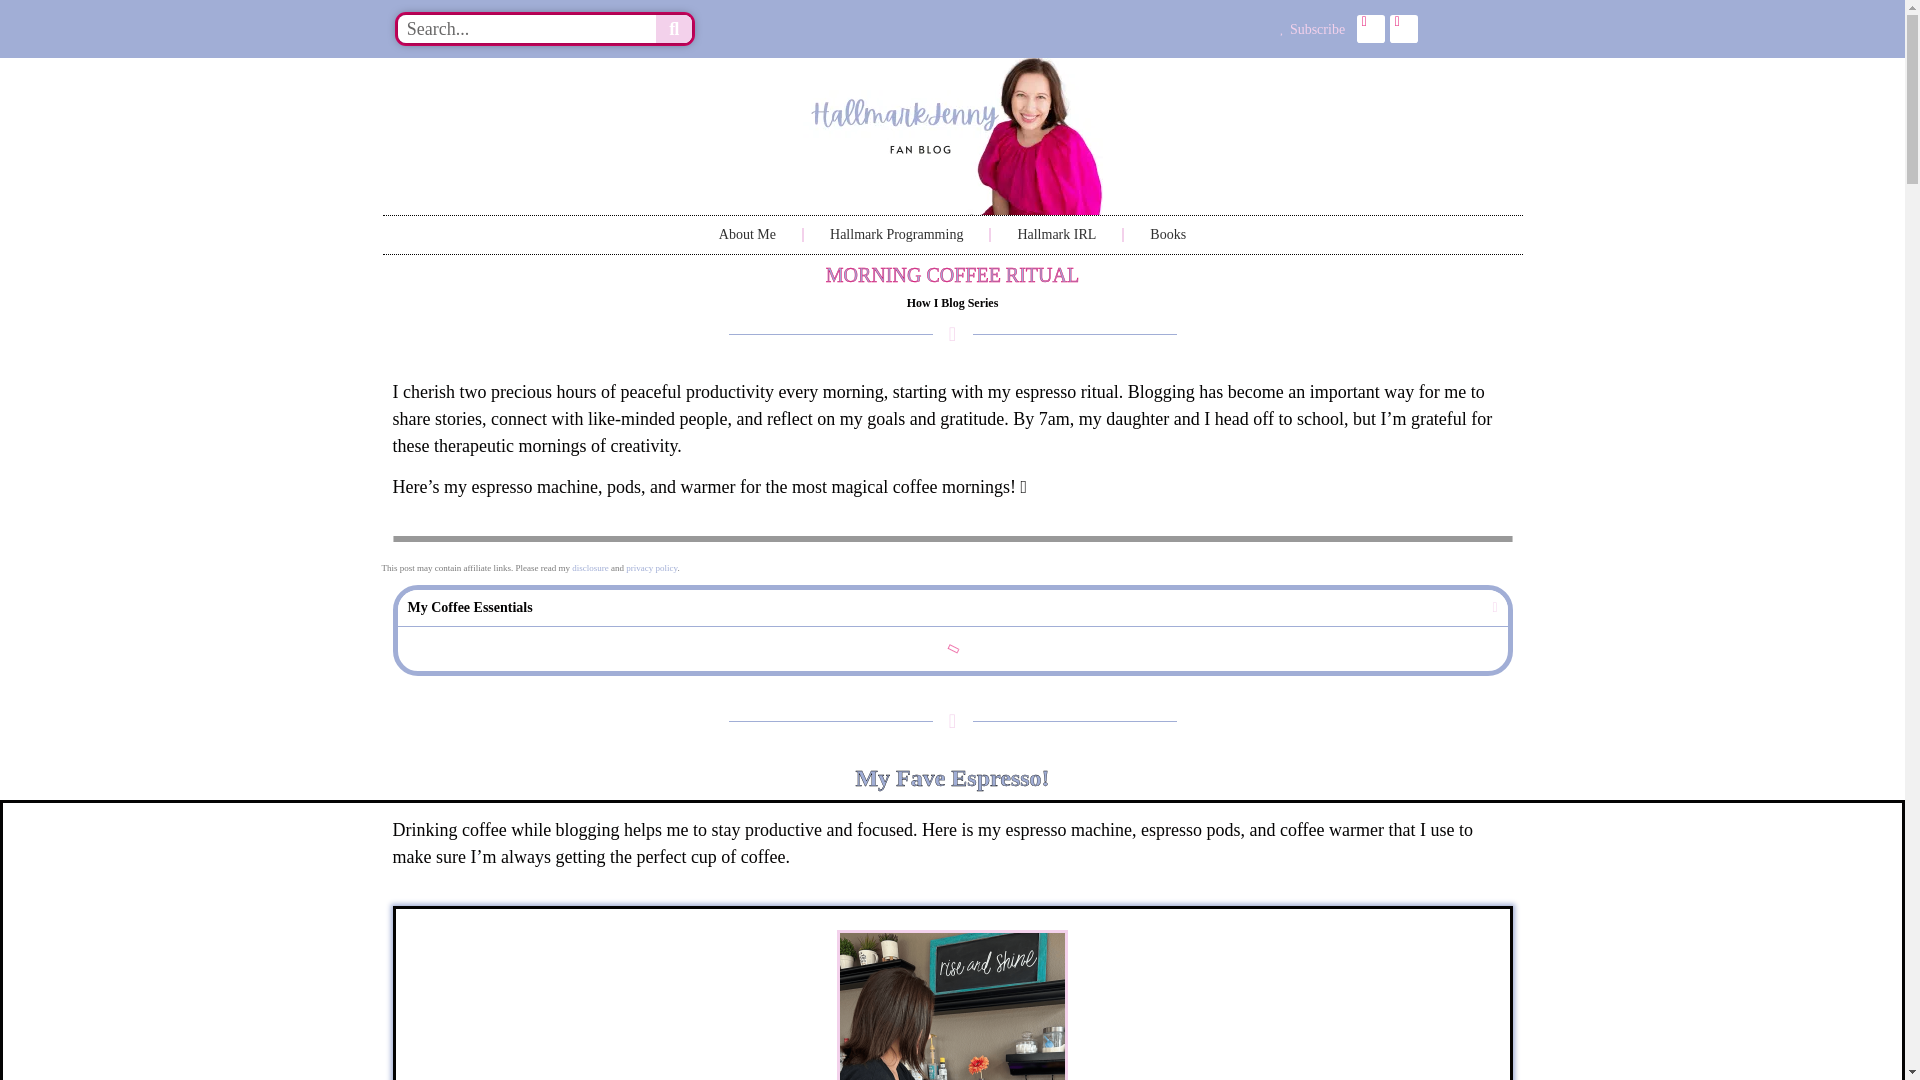  Describe the element at coordinates (1056, 234) in the screenshot. I see `Hallmark IRL` at that location.